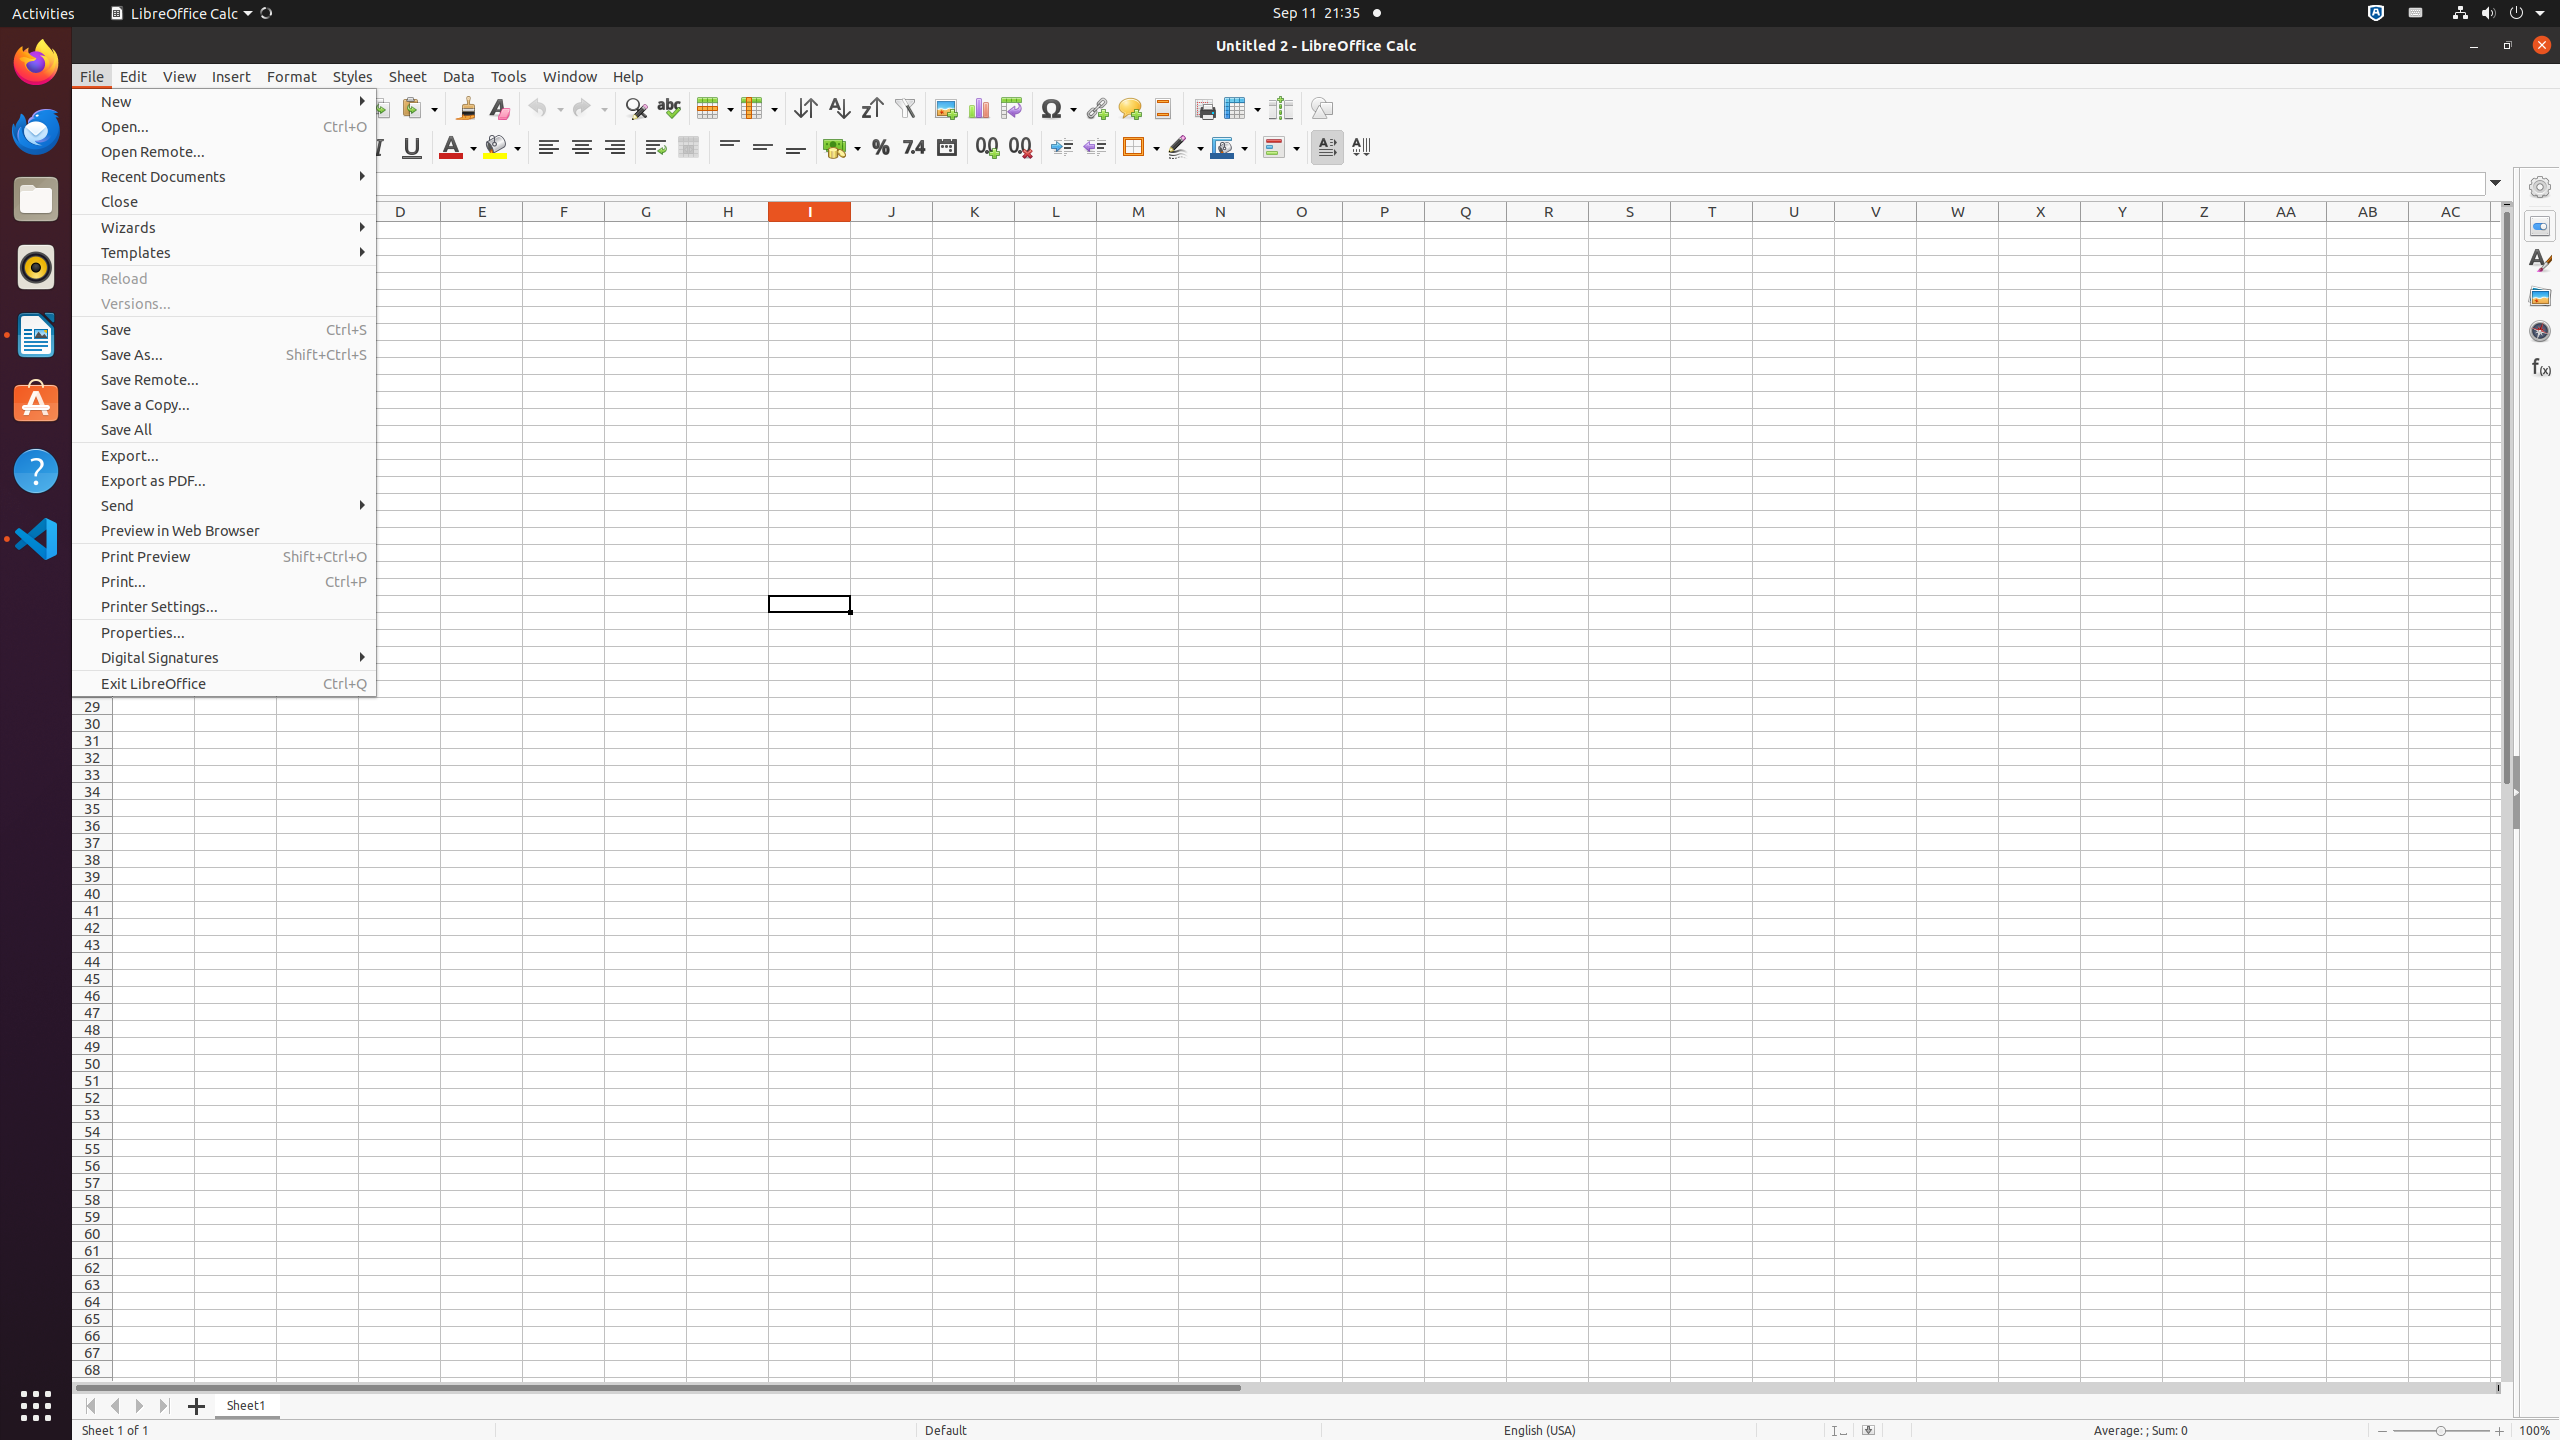  I want to click on Send, so click(224, 506).